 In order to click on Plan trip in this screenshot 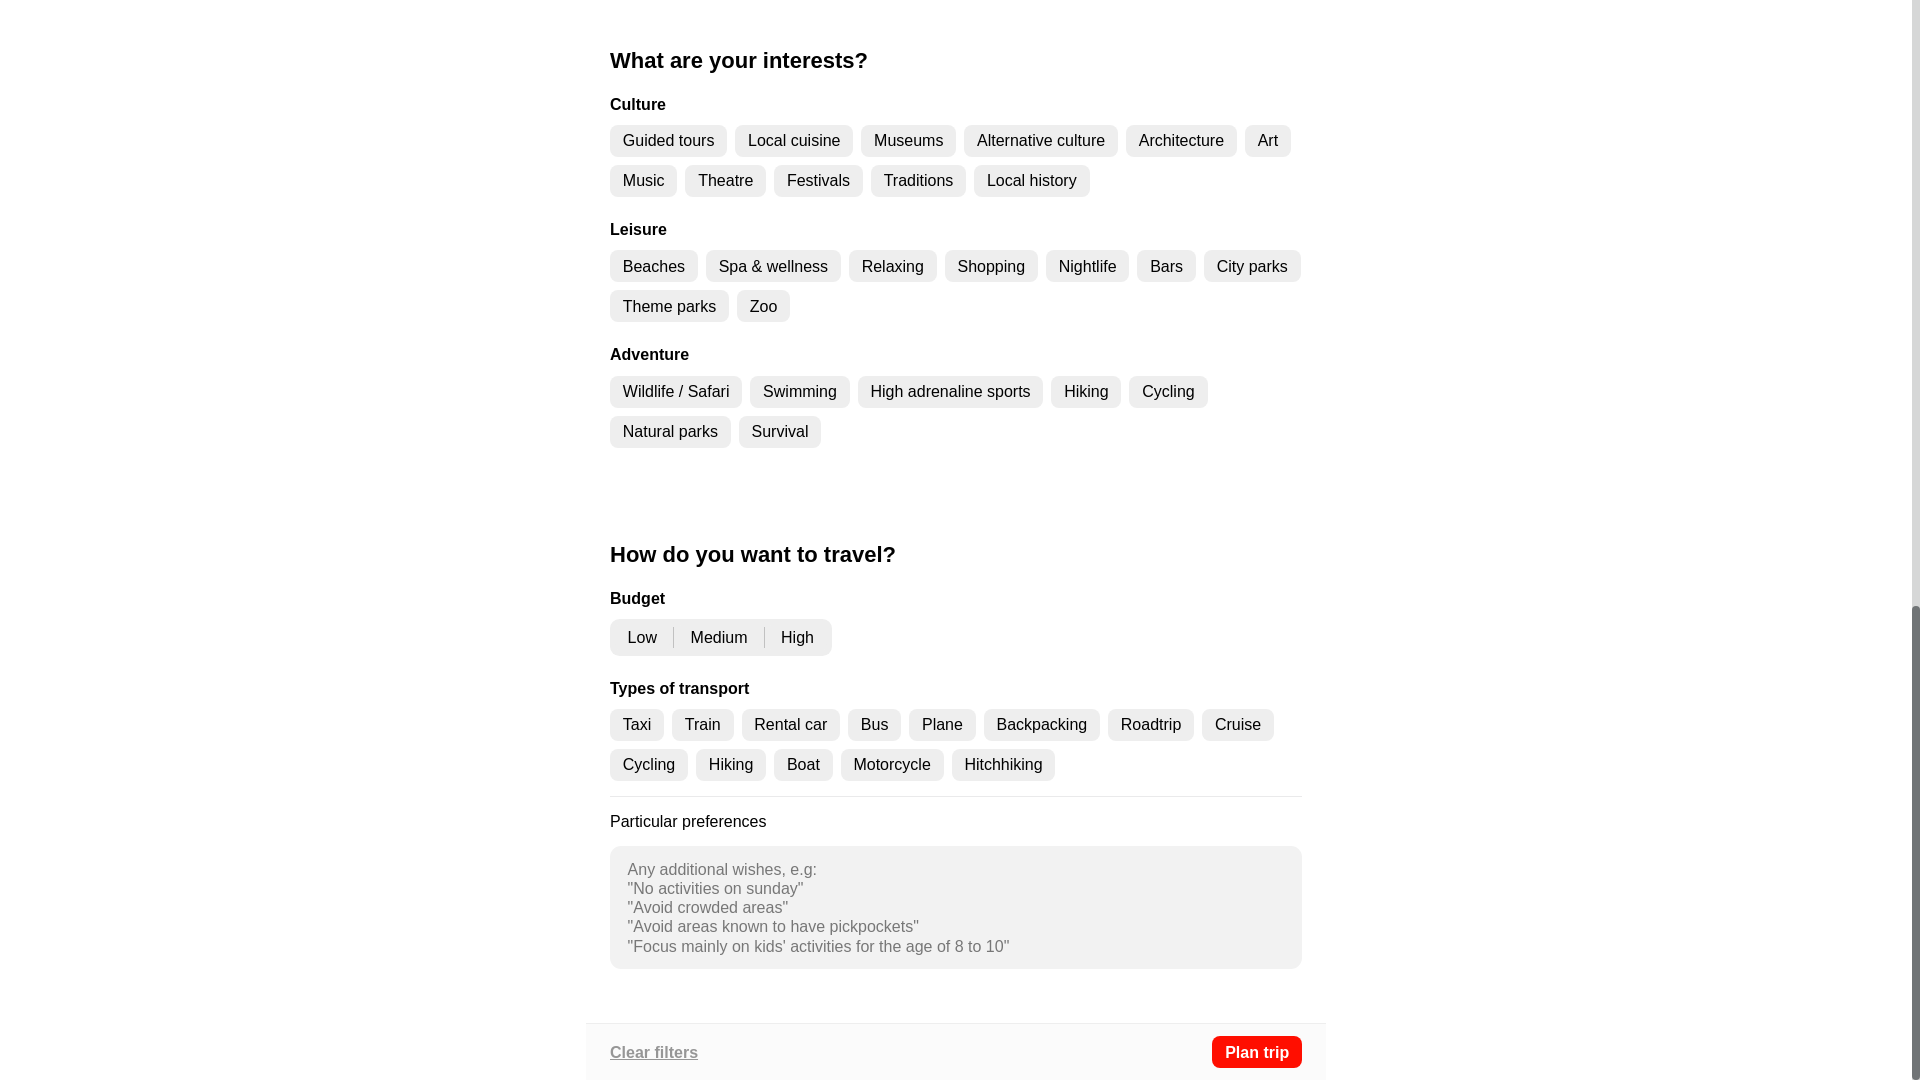, I will do `click(1256, 1052)`.